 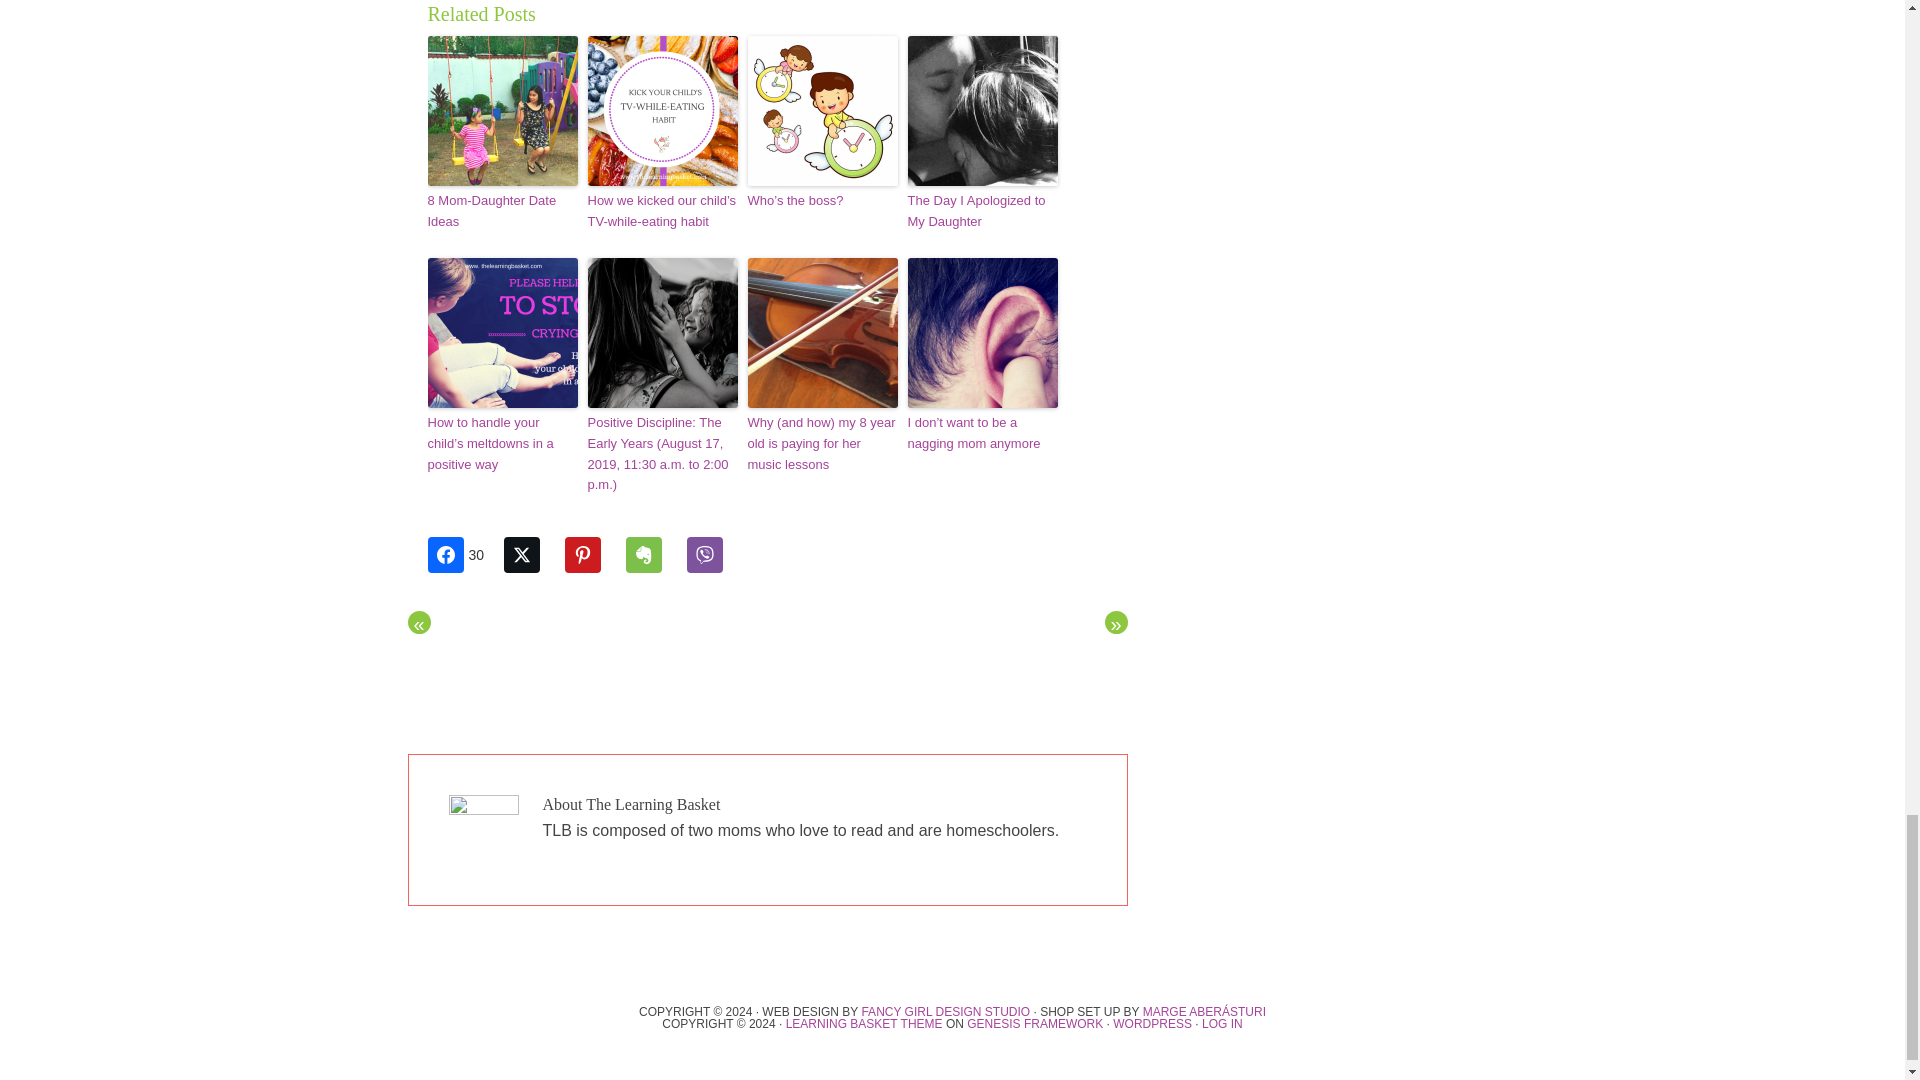 What do you see at coordinates (653, 554) in the screenshot?
I see `Share on Evernote` at bounding box center [653, 554].